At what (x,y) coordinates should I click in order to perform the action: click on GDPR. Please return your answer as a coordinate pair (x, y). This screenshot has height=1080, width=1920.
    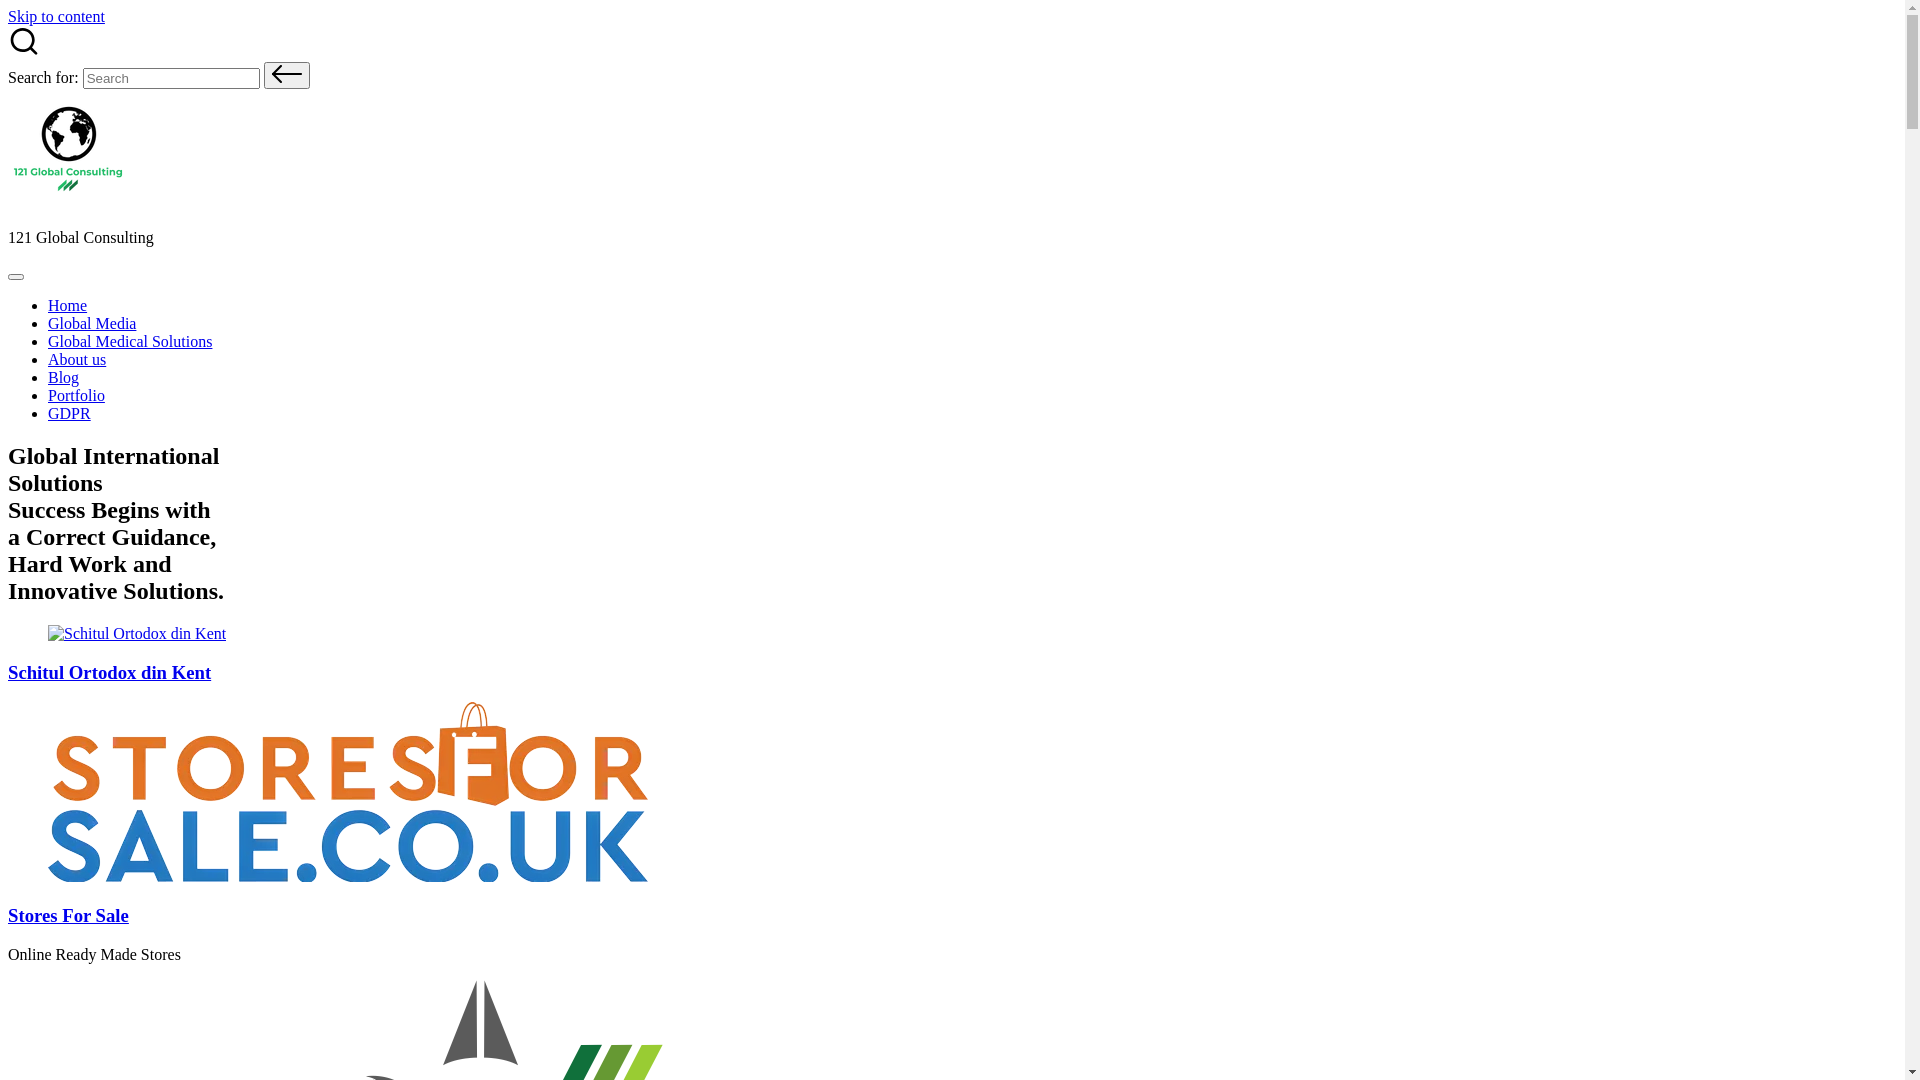
    Looking at the image, I should click on (70, 414).